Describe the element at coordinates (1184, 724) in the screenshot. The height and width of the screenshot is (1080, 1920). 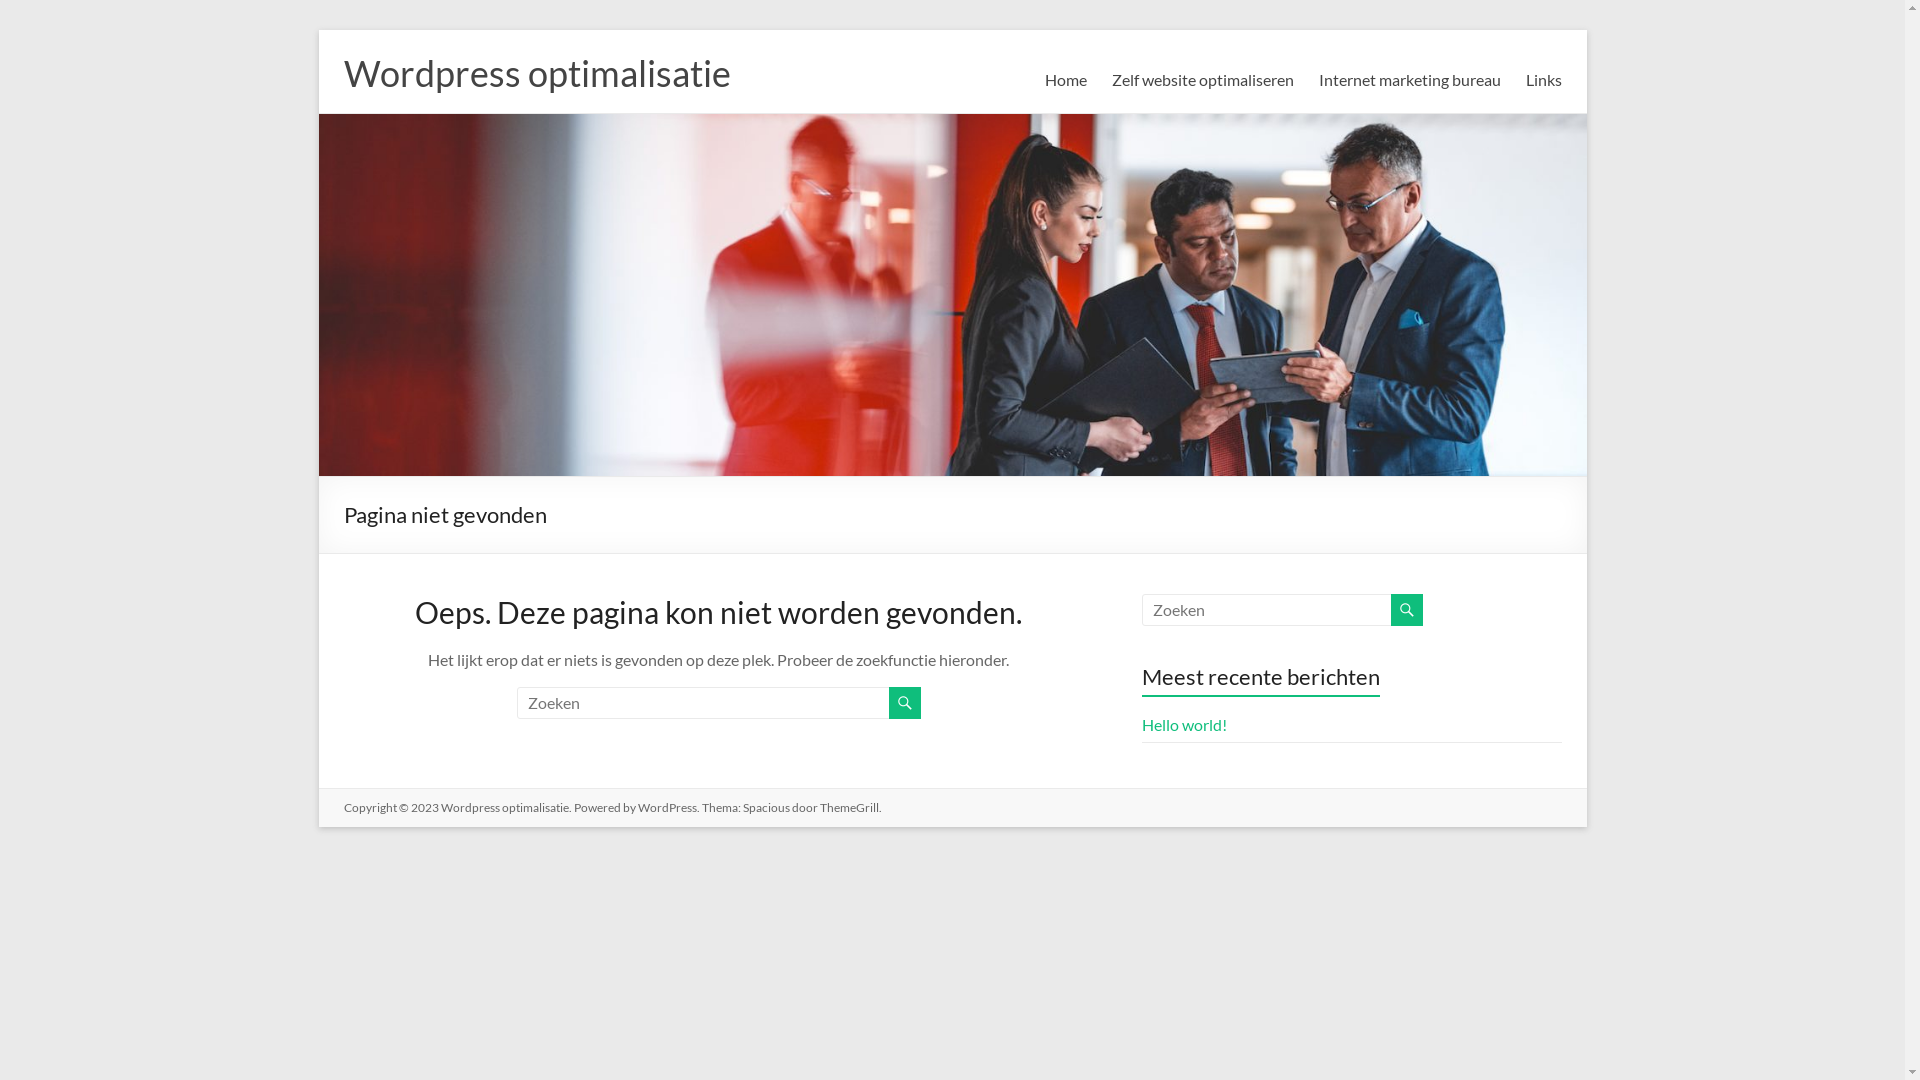
I see `Hello world!` at that location.